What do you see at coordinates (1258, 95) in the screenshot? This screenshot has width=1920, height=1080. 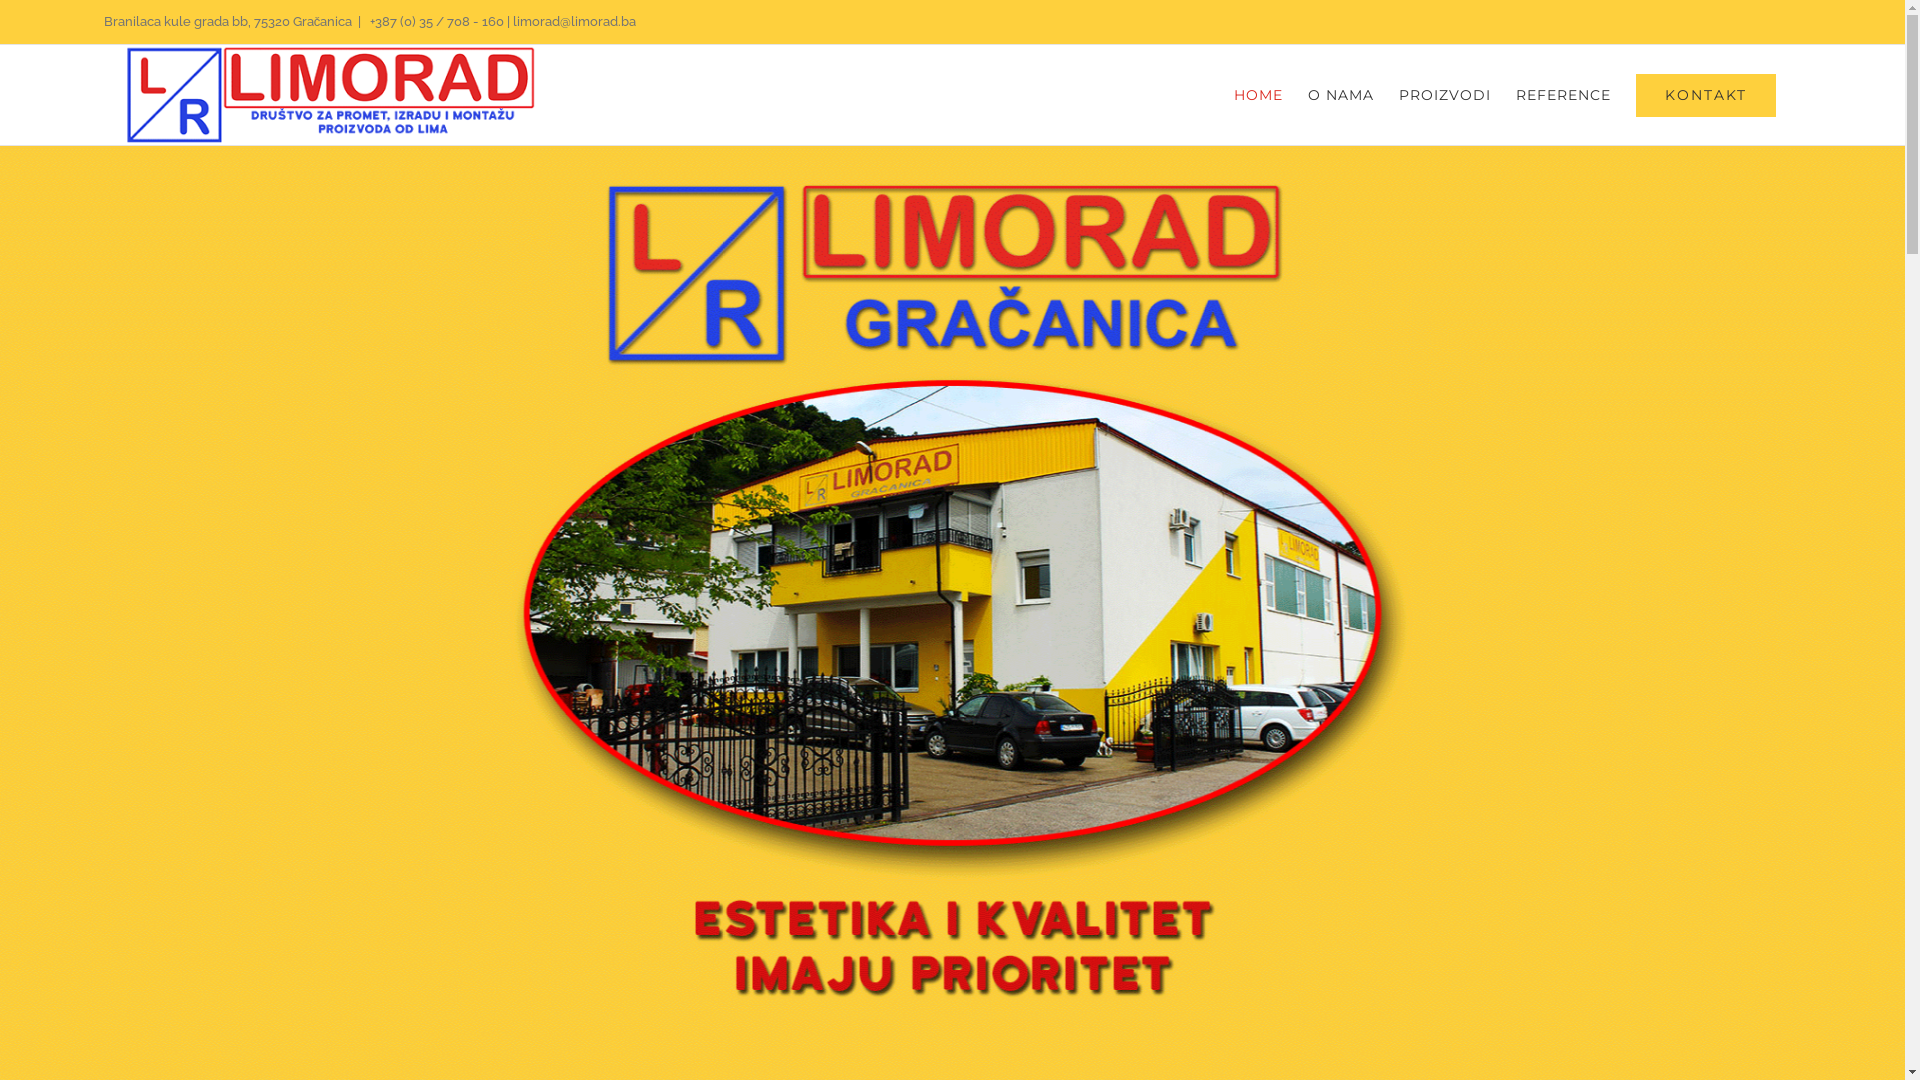 I see `HOME` at bounding box center [1258, 95].